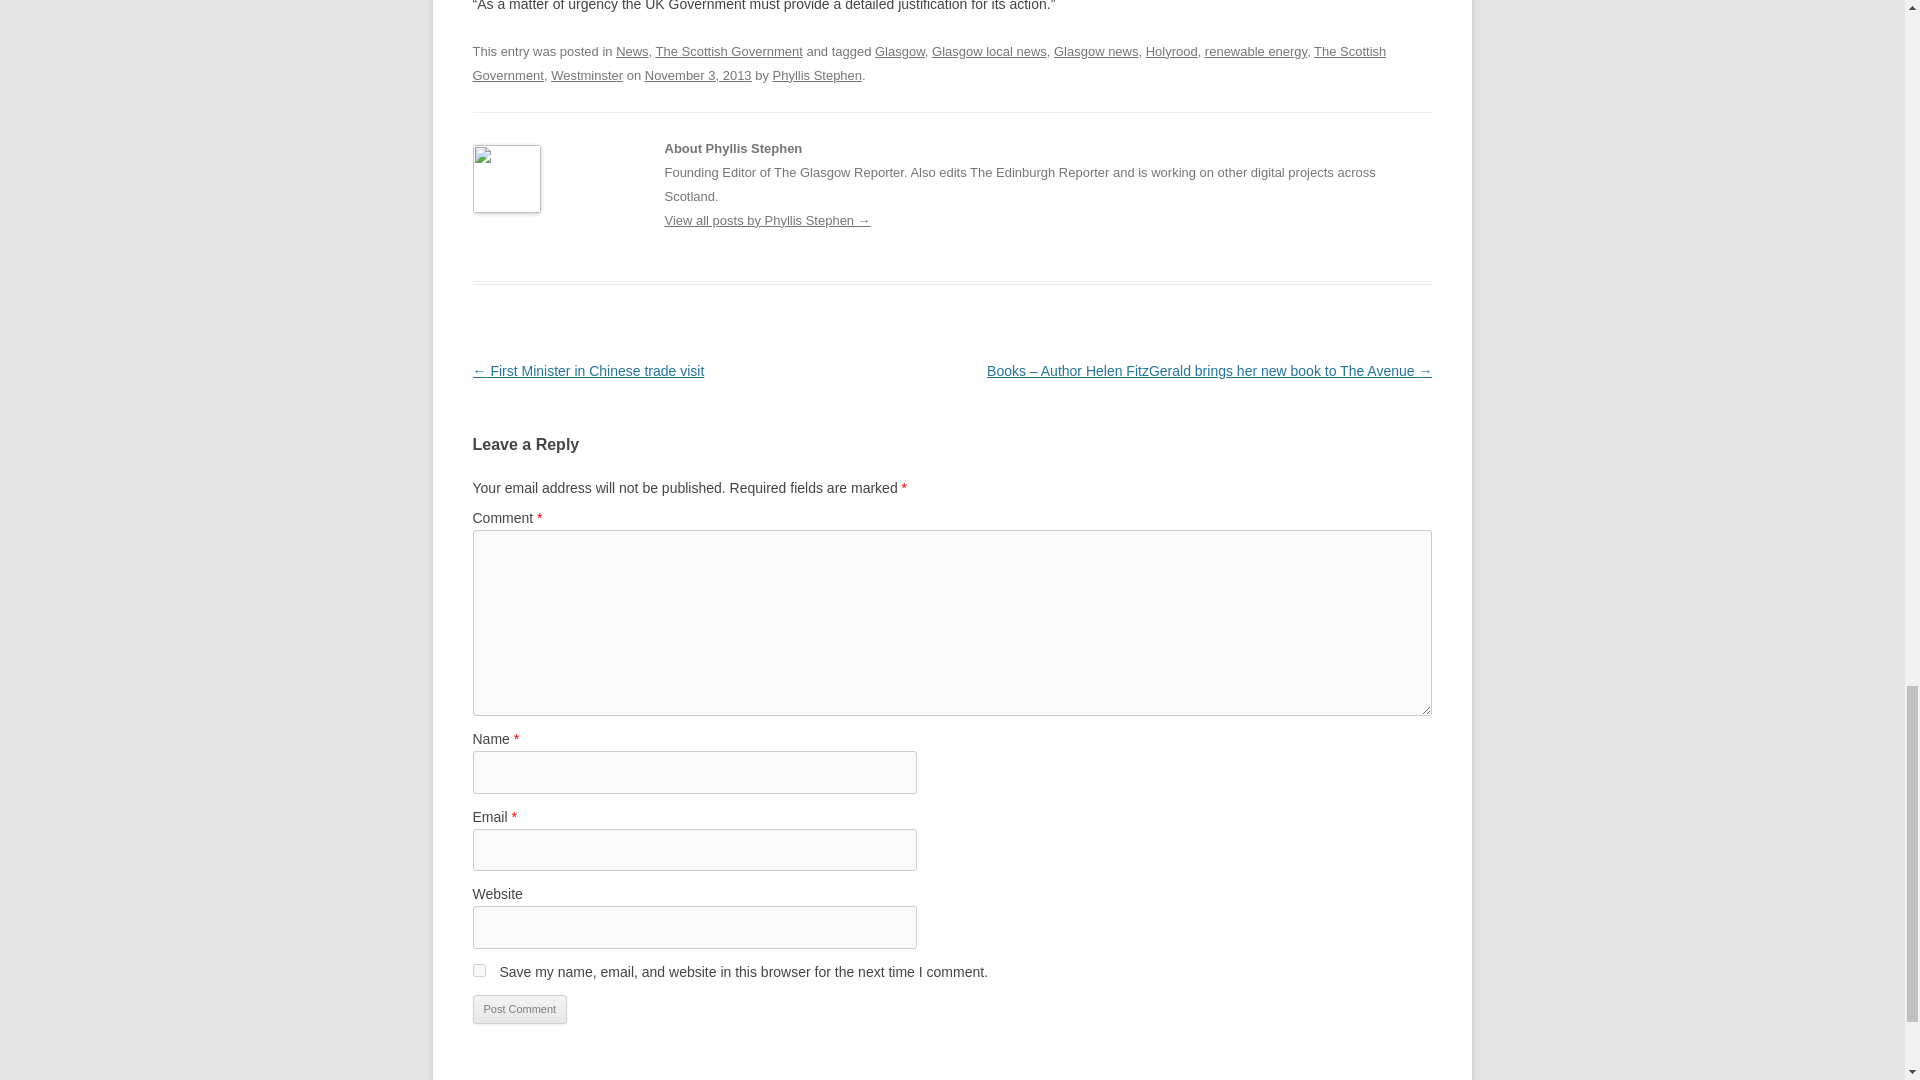 The image size is (1920, 1080). What do you see at coordinates (698, 76) in the screenshot?
I see `11:12 am` at bounding box center [698, 76].